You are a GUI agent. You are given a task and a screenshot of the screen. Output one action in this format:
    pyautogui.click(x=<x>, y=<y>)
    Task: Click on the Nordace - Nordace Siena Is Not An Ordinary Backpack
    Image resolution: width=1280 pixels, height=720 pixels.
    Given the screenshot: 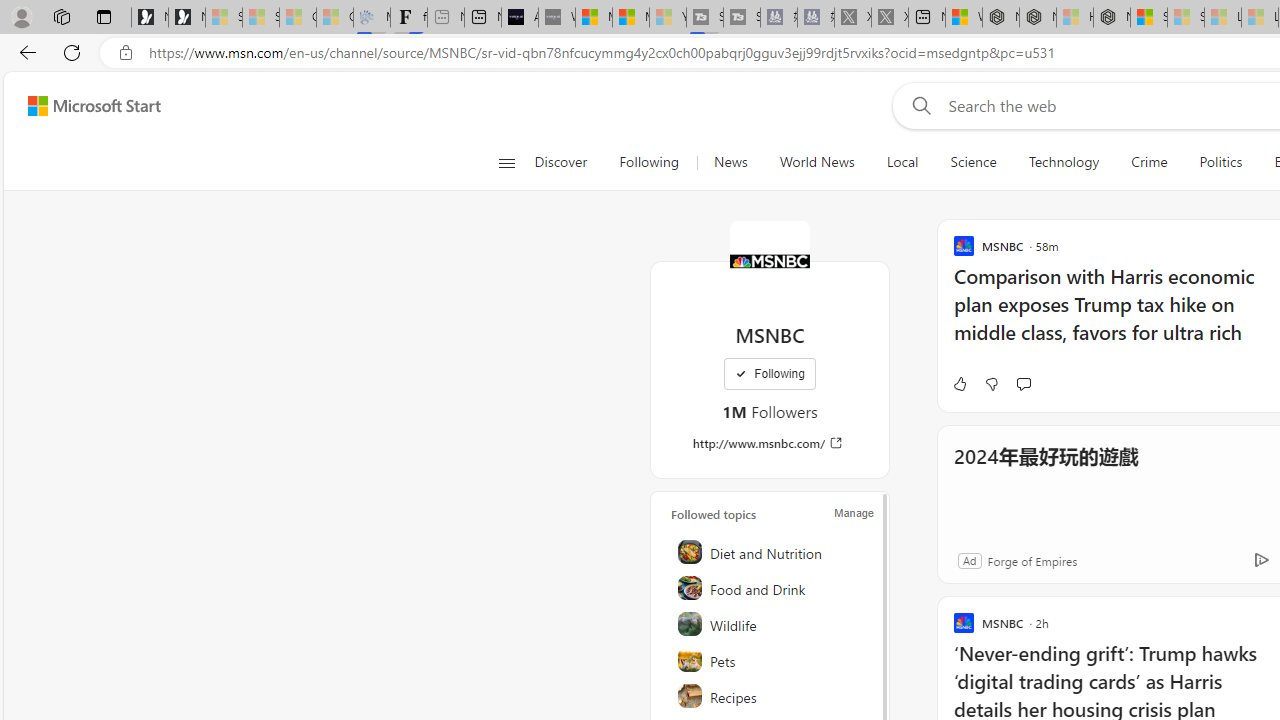 What is the action you would take?
    pyautogui.click(x=1112, y=18)
    